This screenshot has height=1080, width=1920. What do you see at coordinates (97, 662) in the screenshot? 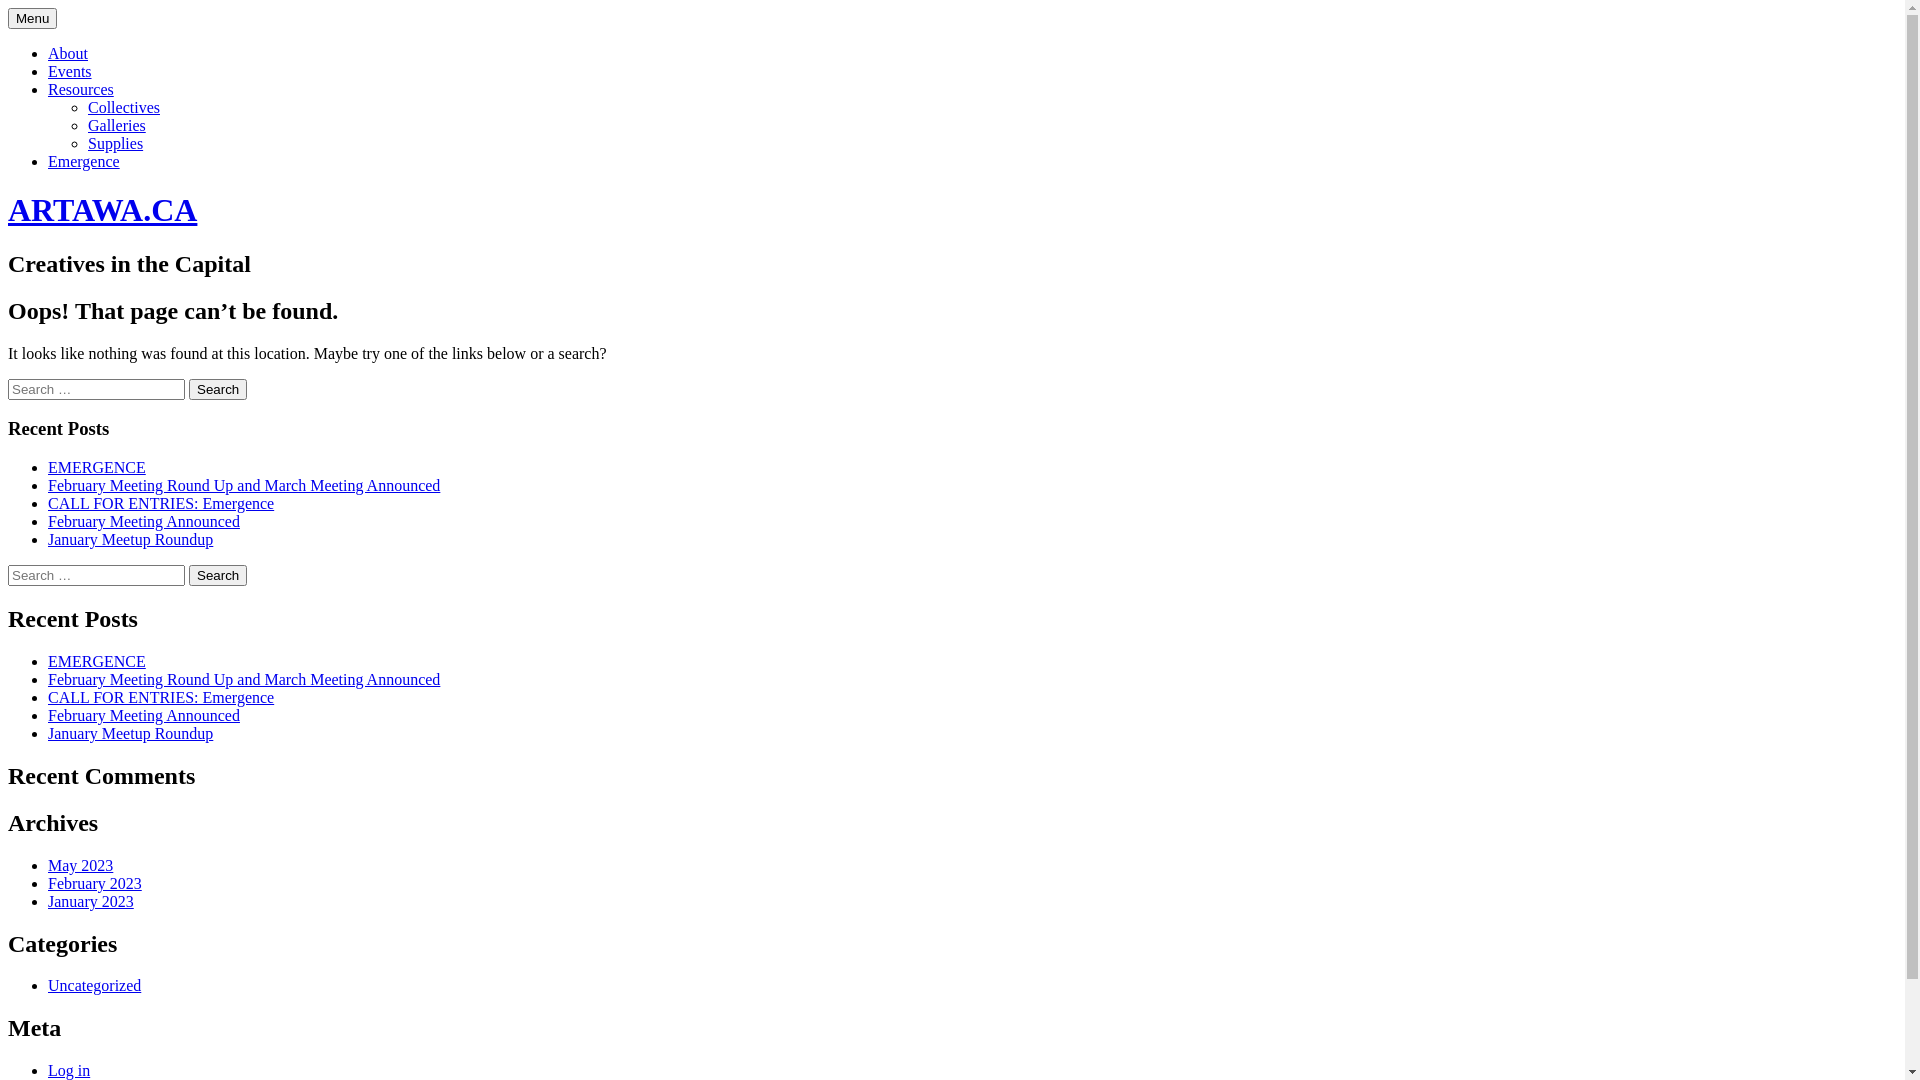
I see `EMERGENCE` at bounding box center [97, 662].